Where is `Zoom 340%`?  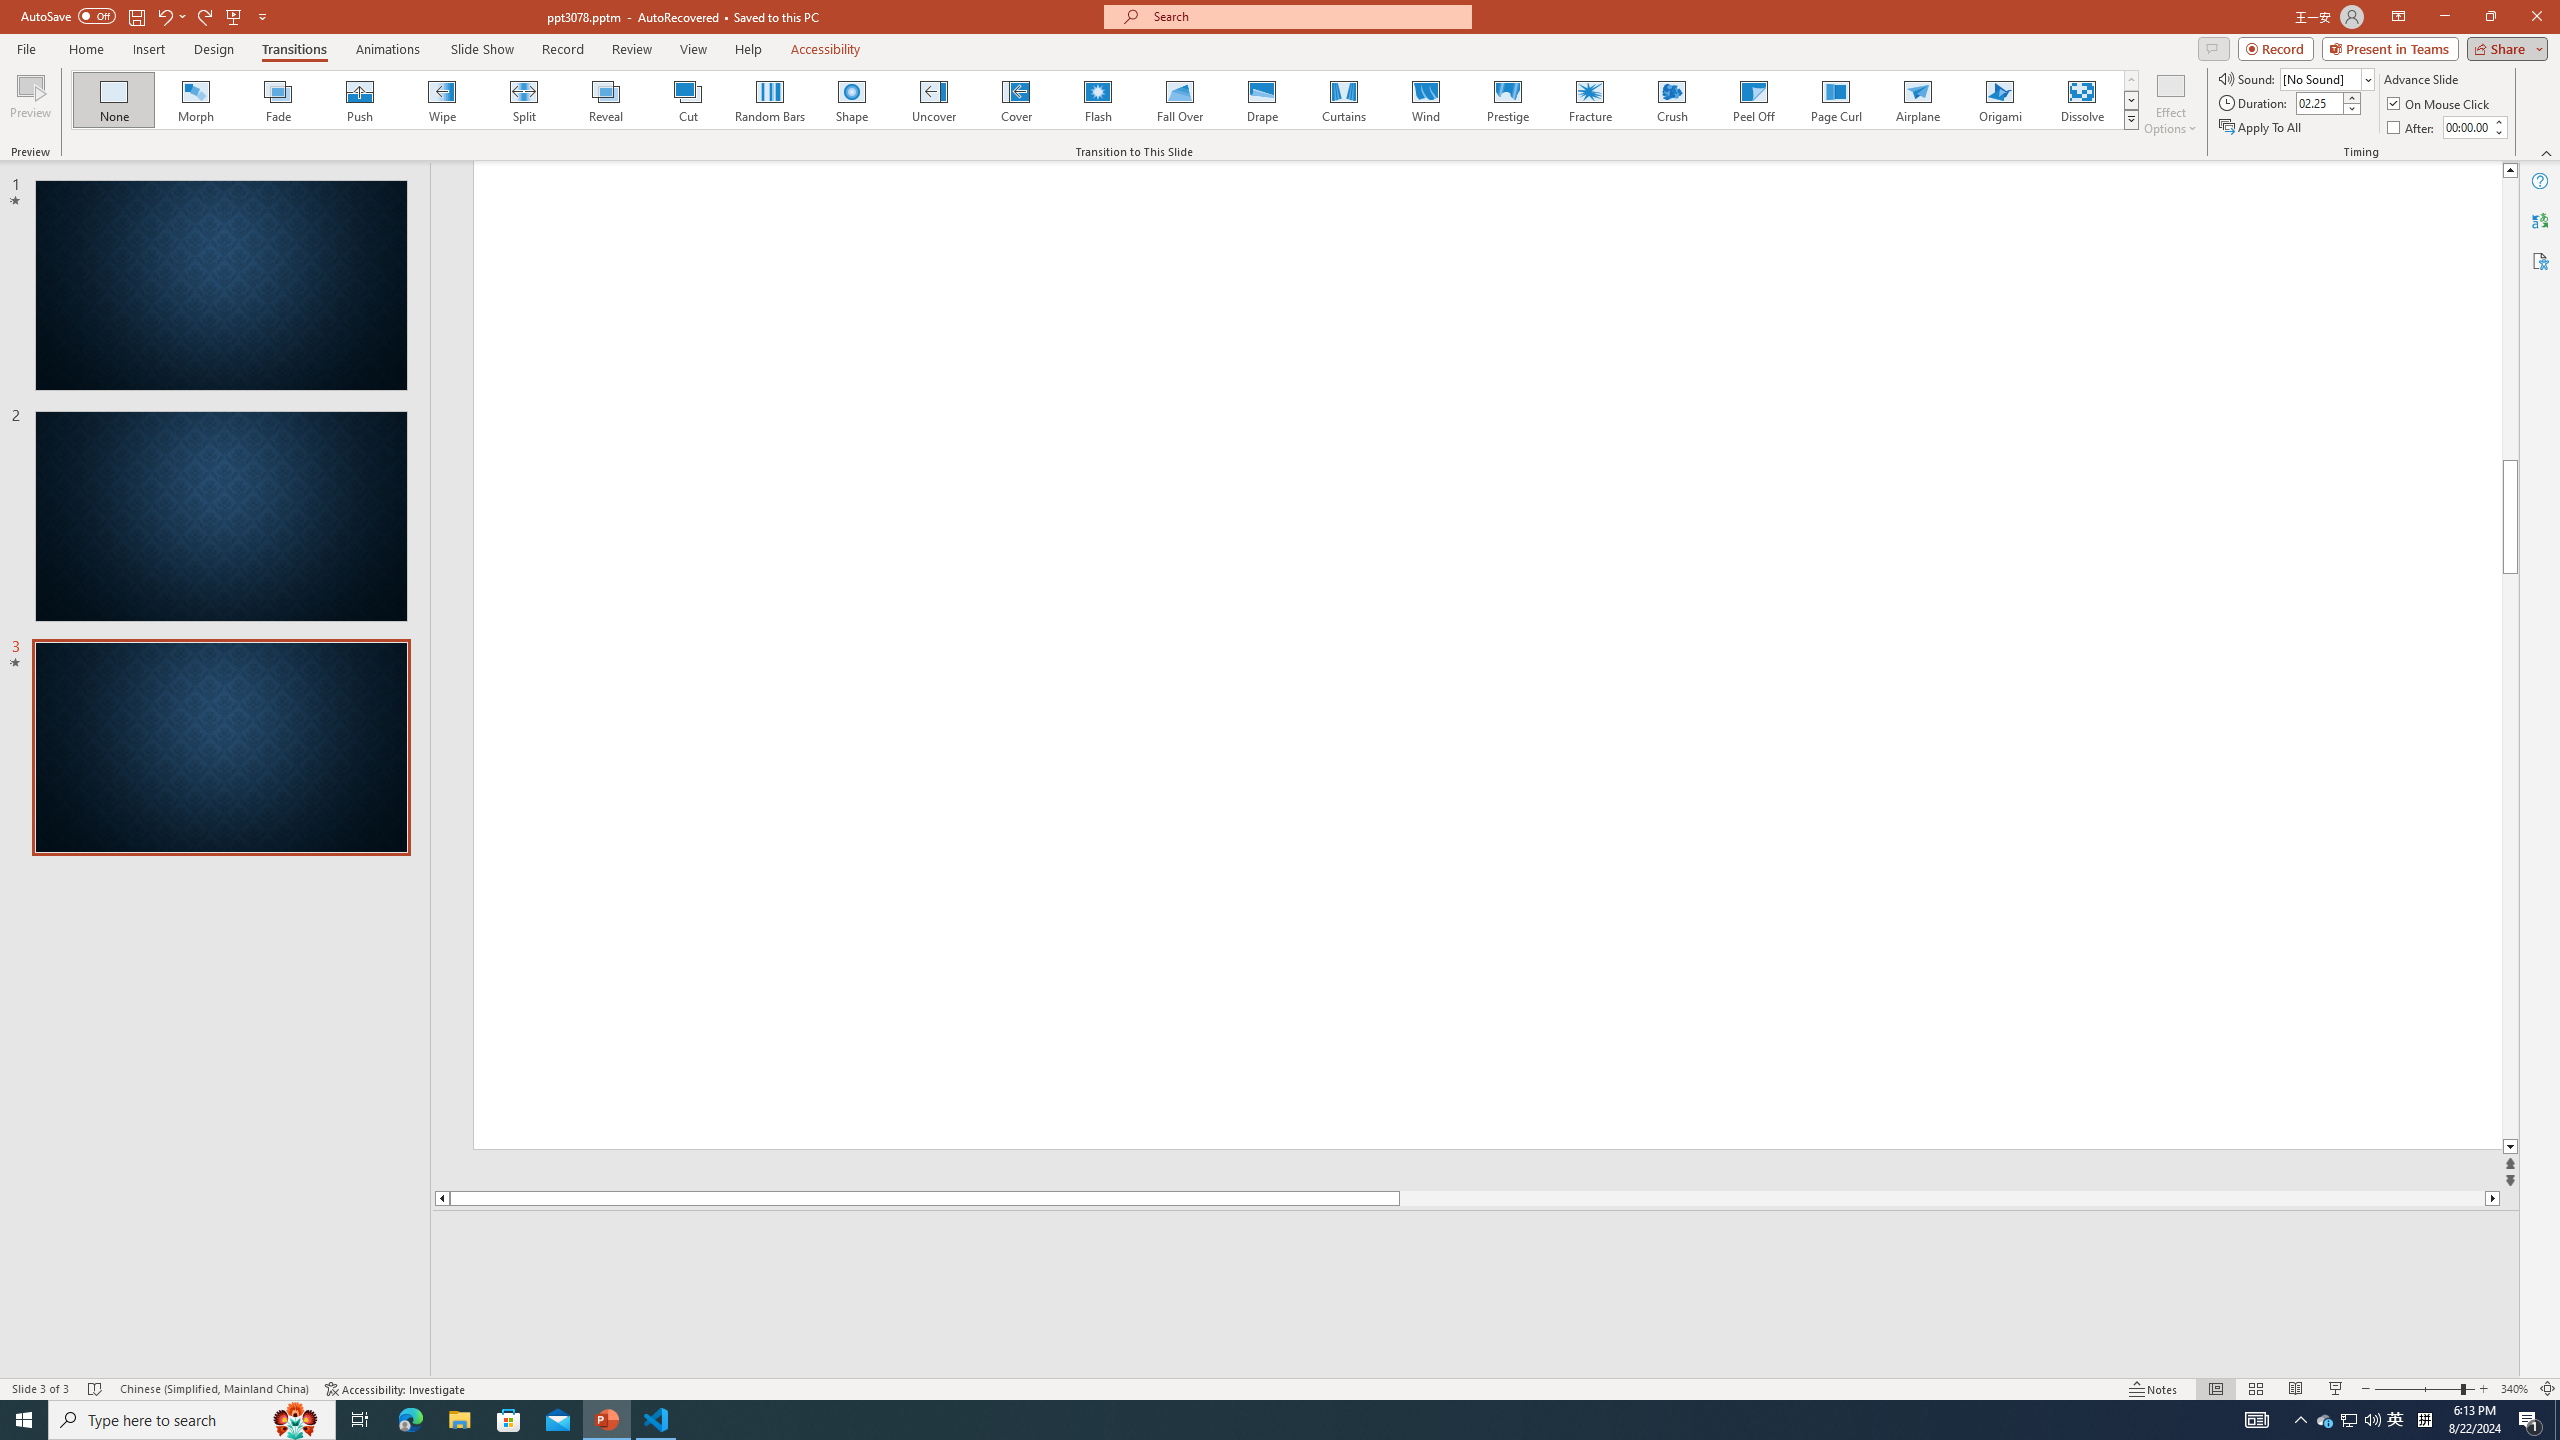
Zoom 340% is located at coordinates (2514, 1389).